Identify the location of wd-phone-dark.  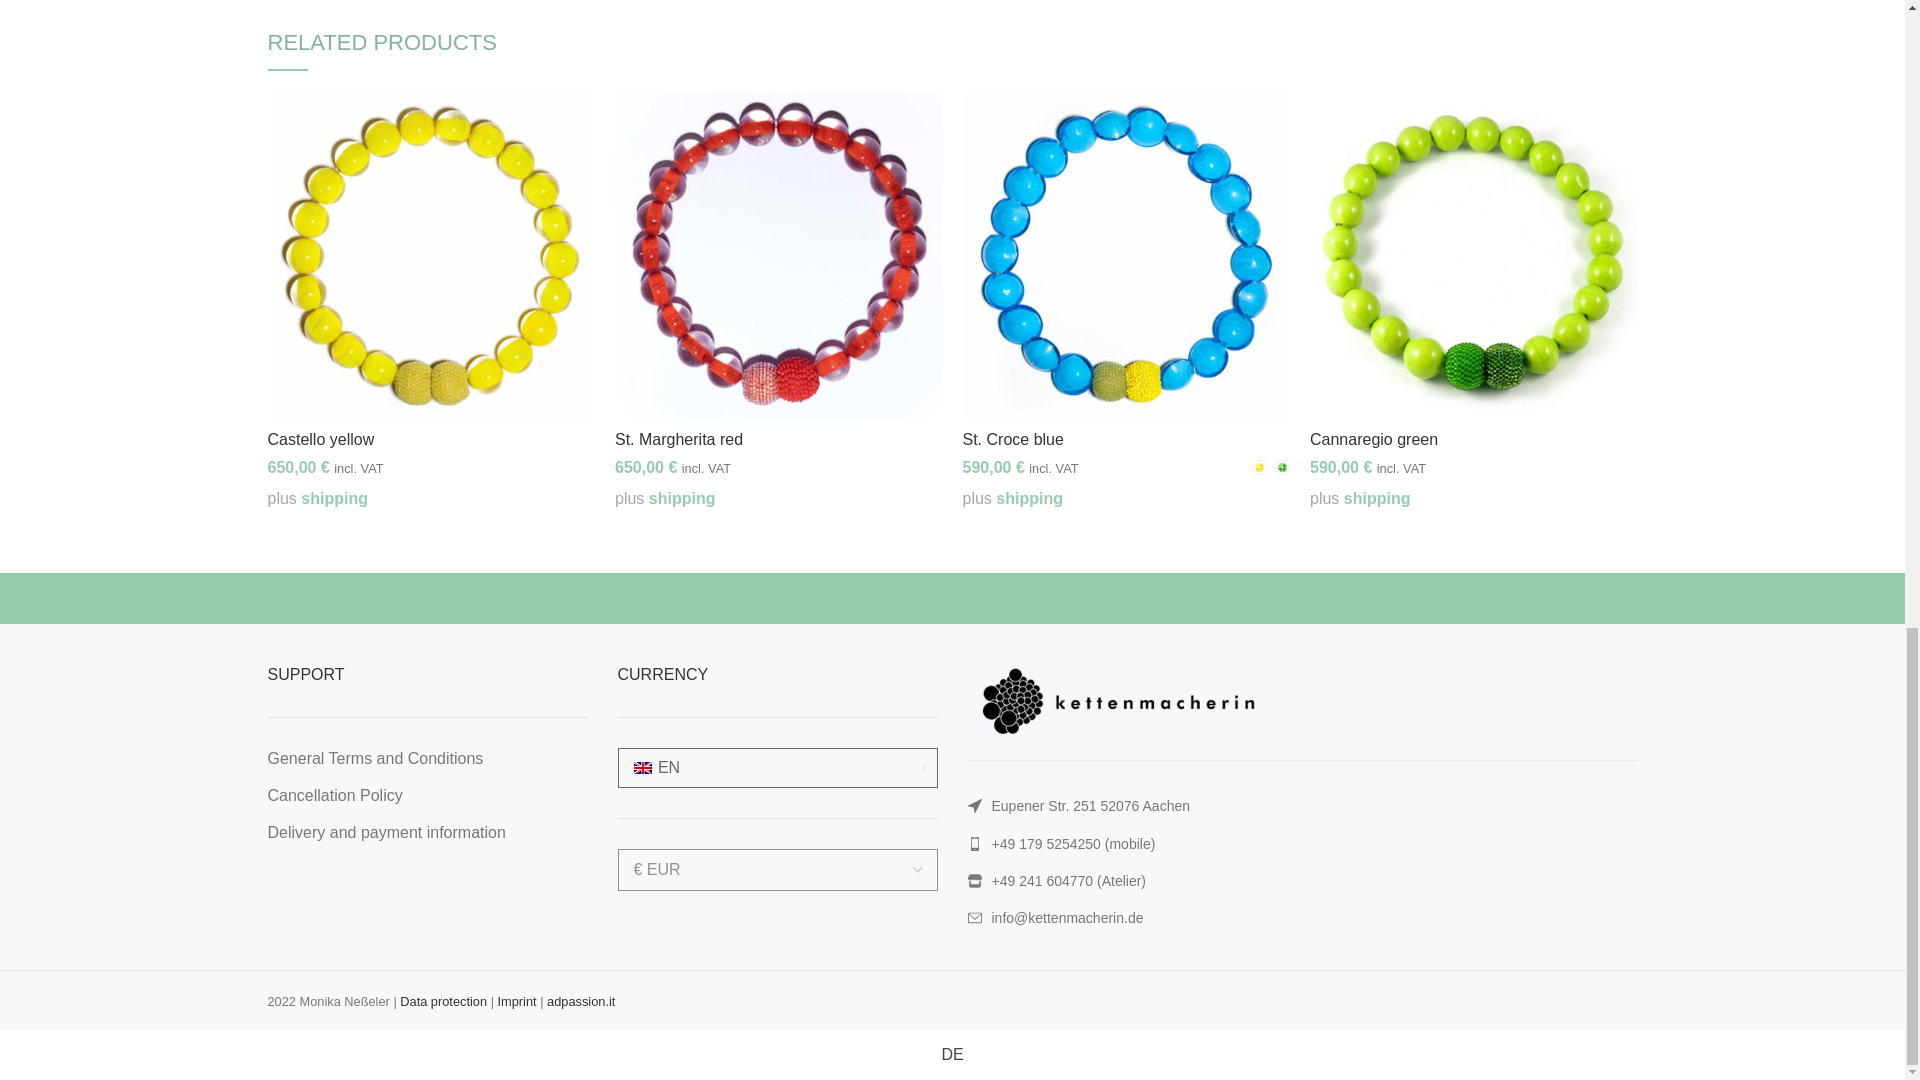
(974, 844).